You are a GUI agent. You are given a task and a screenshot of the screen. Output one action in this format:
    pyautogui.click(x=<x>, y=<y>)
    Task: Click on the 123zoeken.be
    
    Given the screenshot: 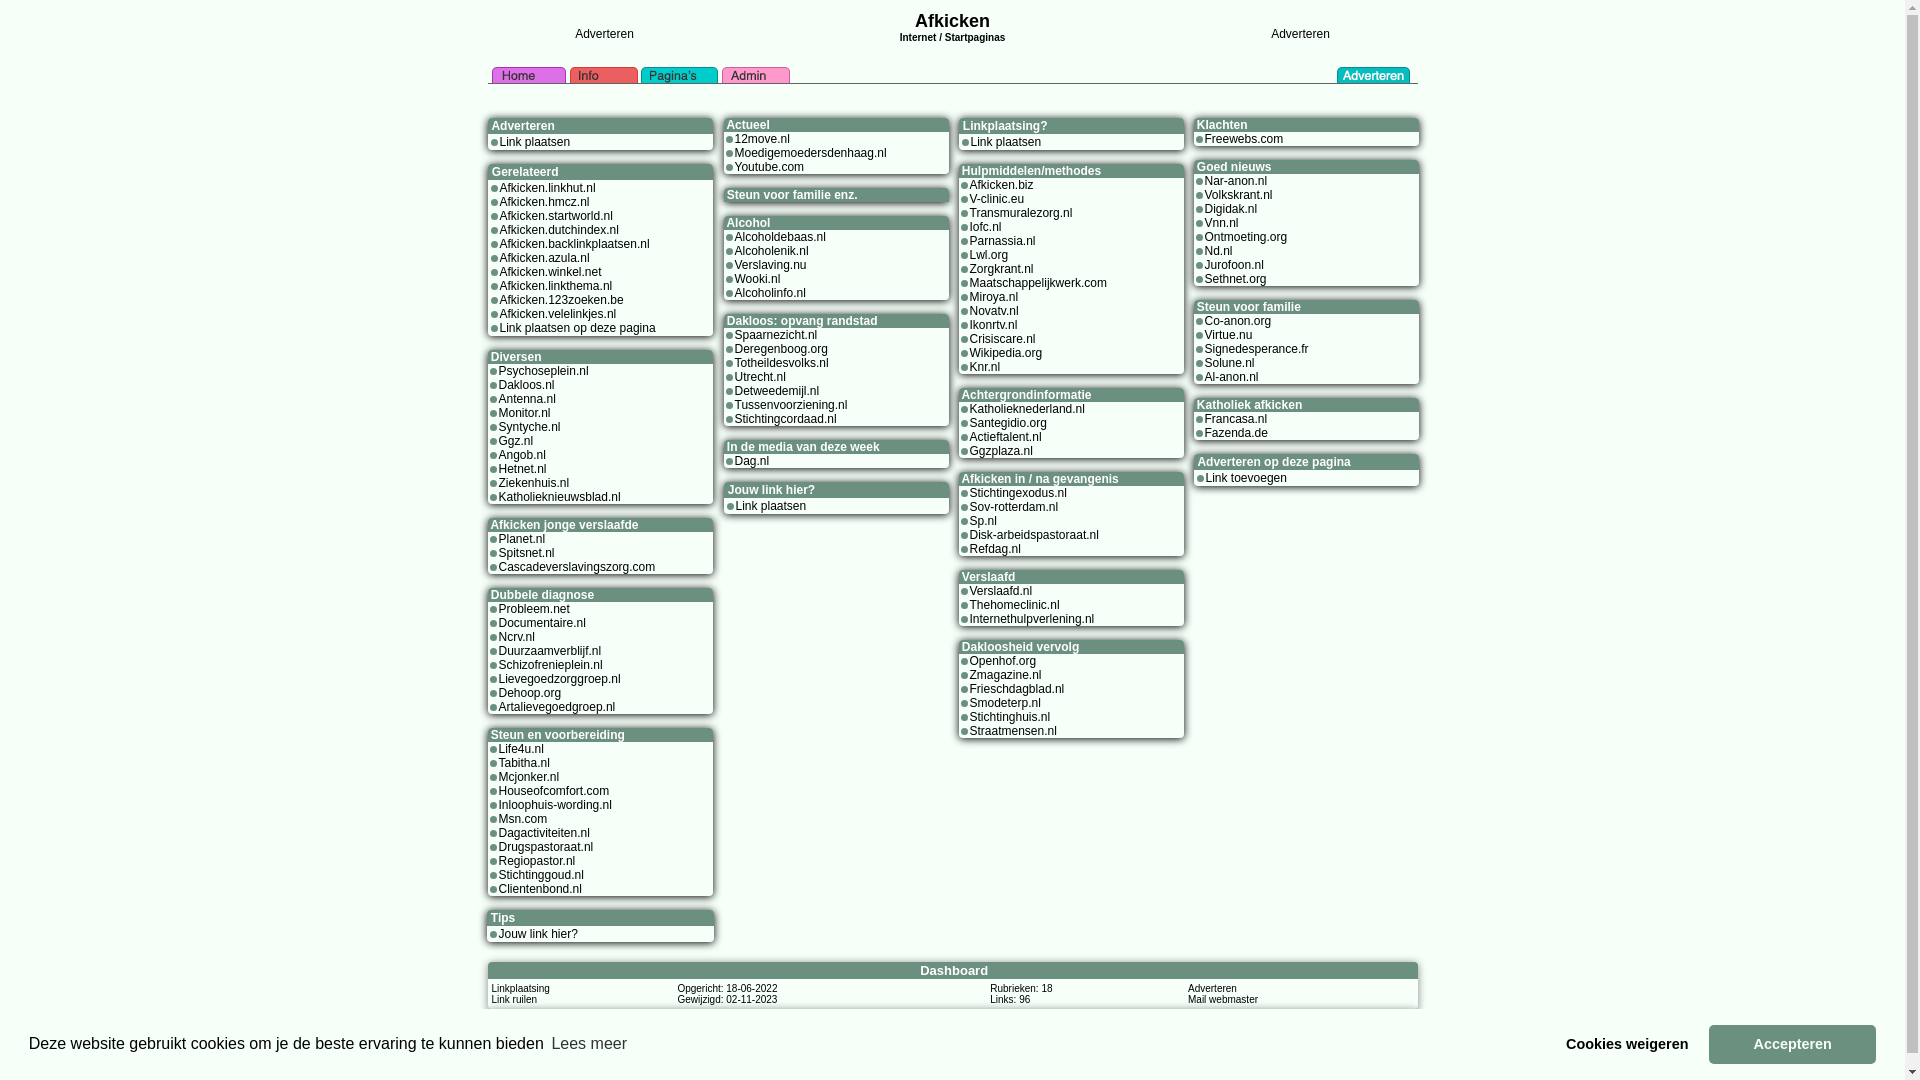 What is the action you would take?
    pyautogui.click(x=918, y=1017)
    